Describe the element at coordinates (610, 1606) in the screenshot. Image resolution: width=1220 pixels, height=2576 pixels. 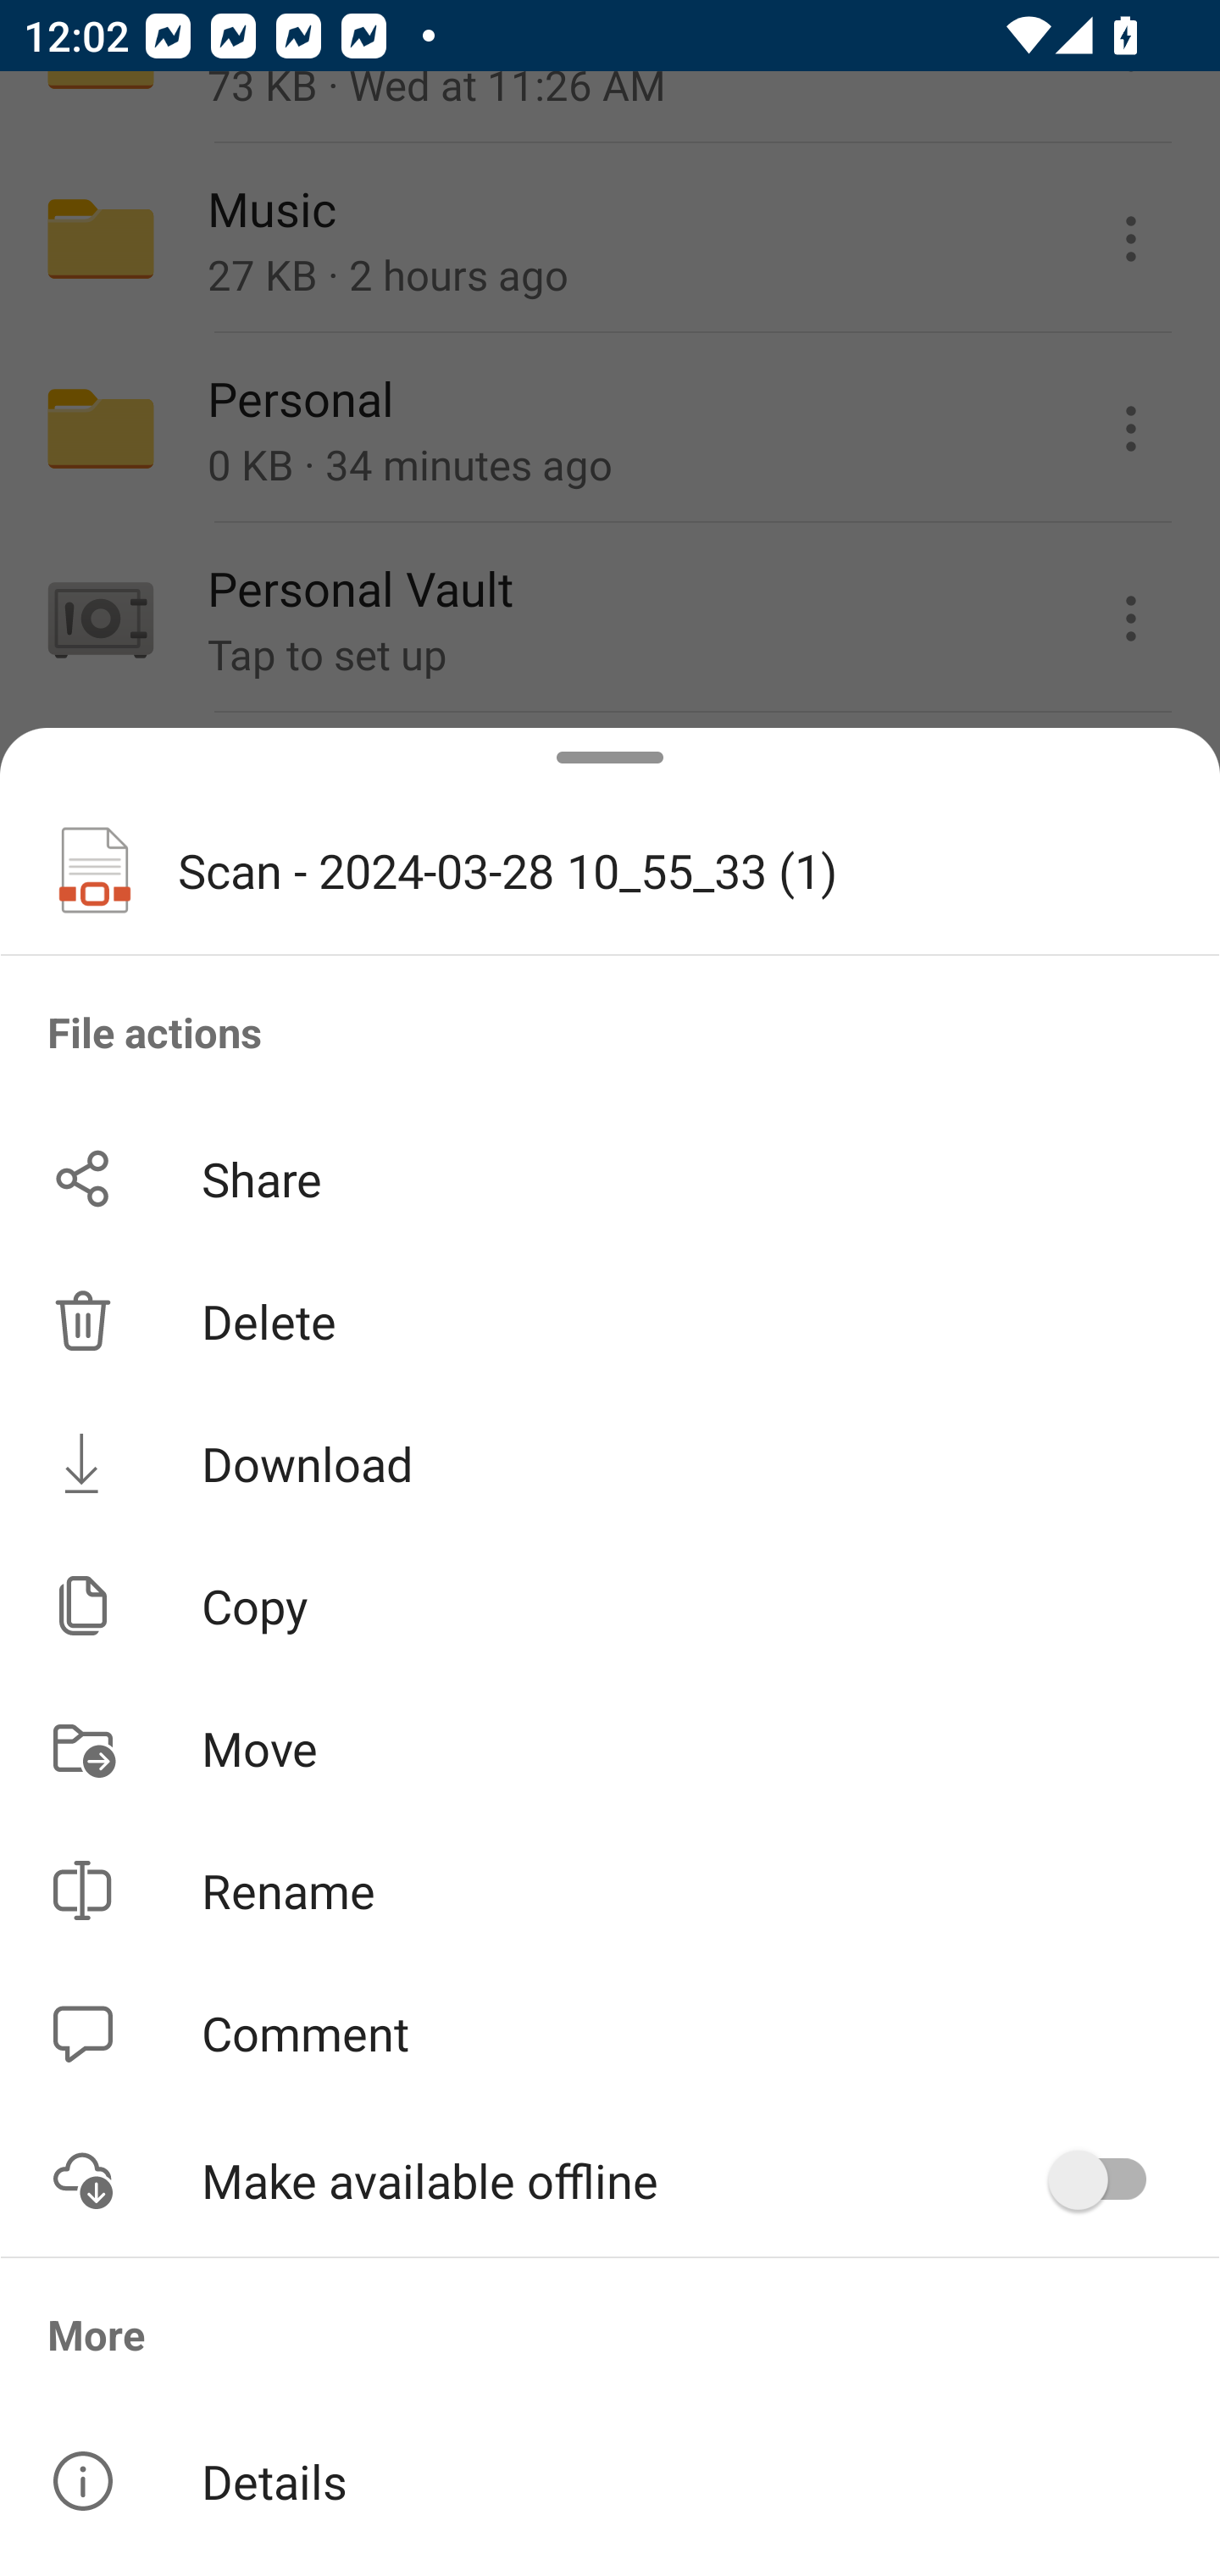
I see `Copy button Copy` at that location.